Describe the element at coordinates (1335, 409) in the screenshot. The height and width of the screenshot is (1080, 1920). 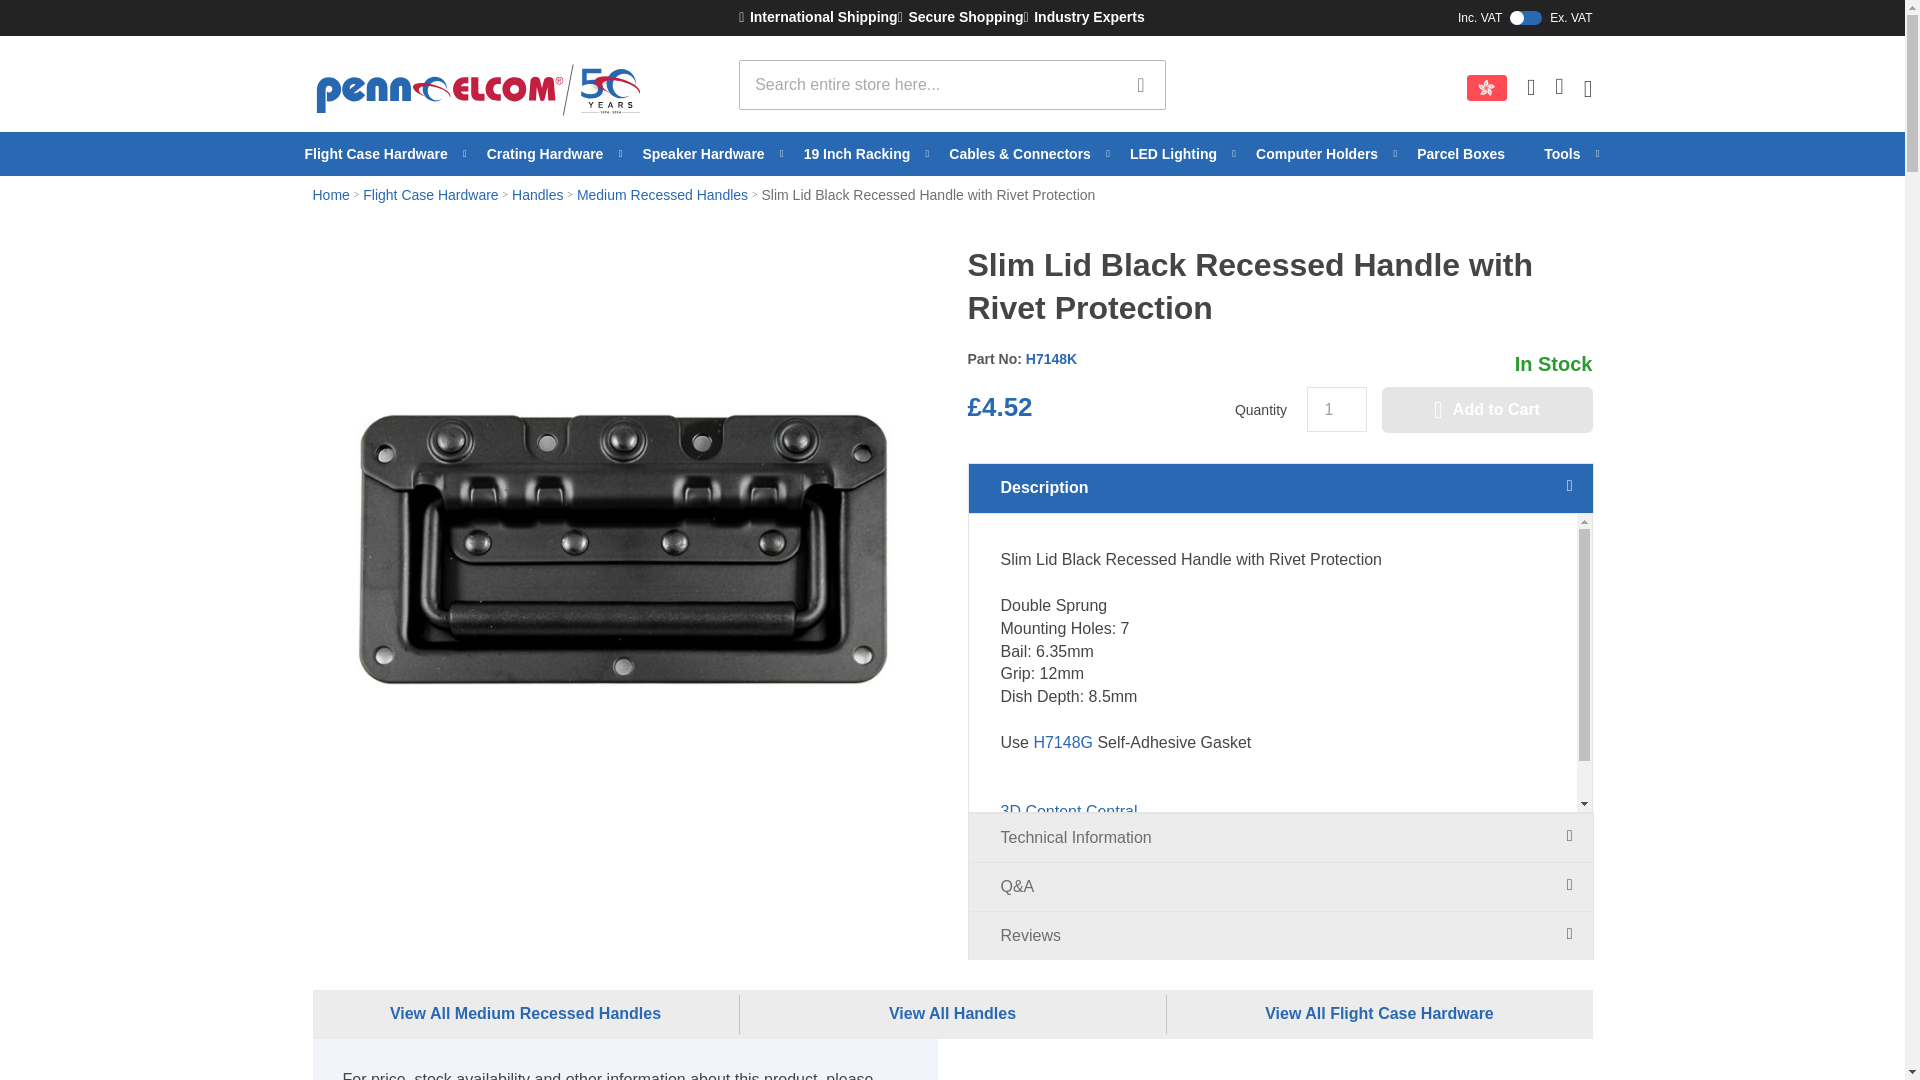
I see `Quantity` at that location.